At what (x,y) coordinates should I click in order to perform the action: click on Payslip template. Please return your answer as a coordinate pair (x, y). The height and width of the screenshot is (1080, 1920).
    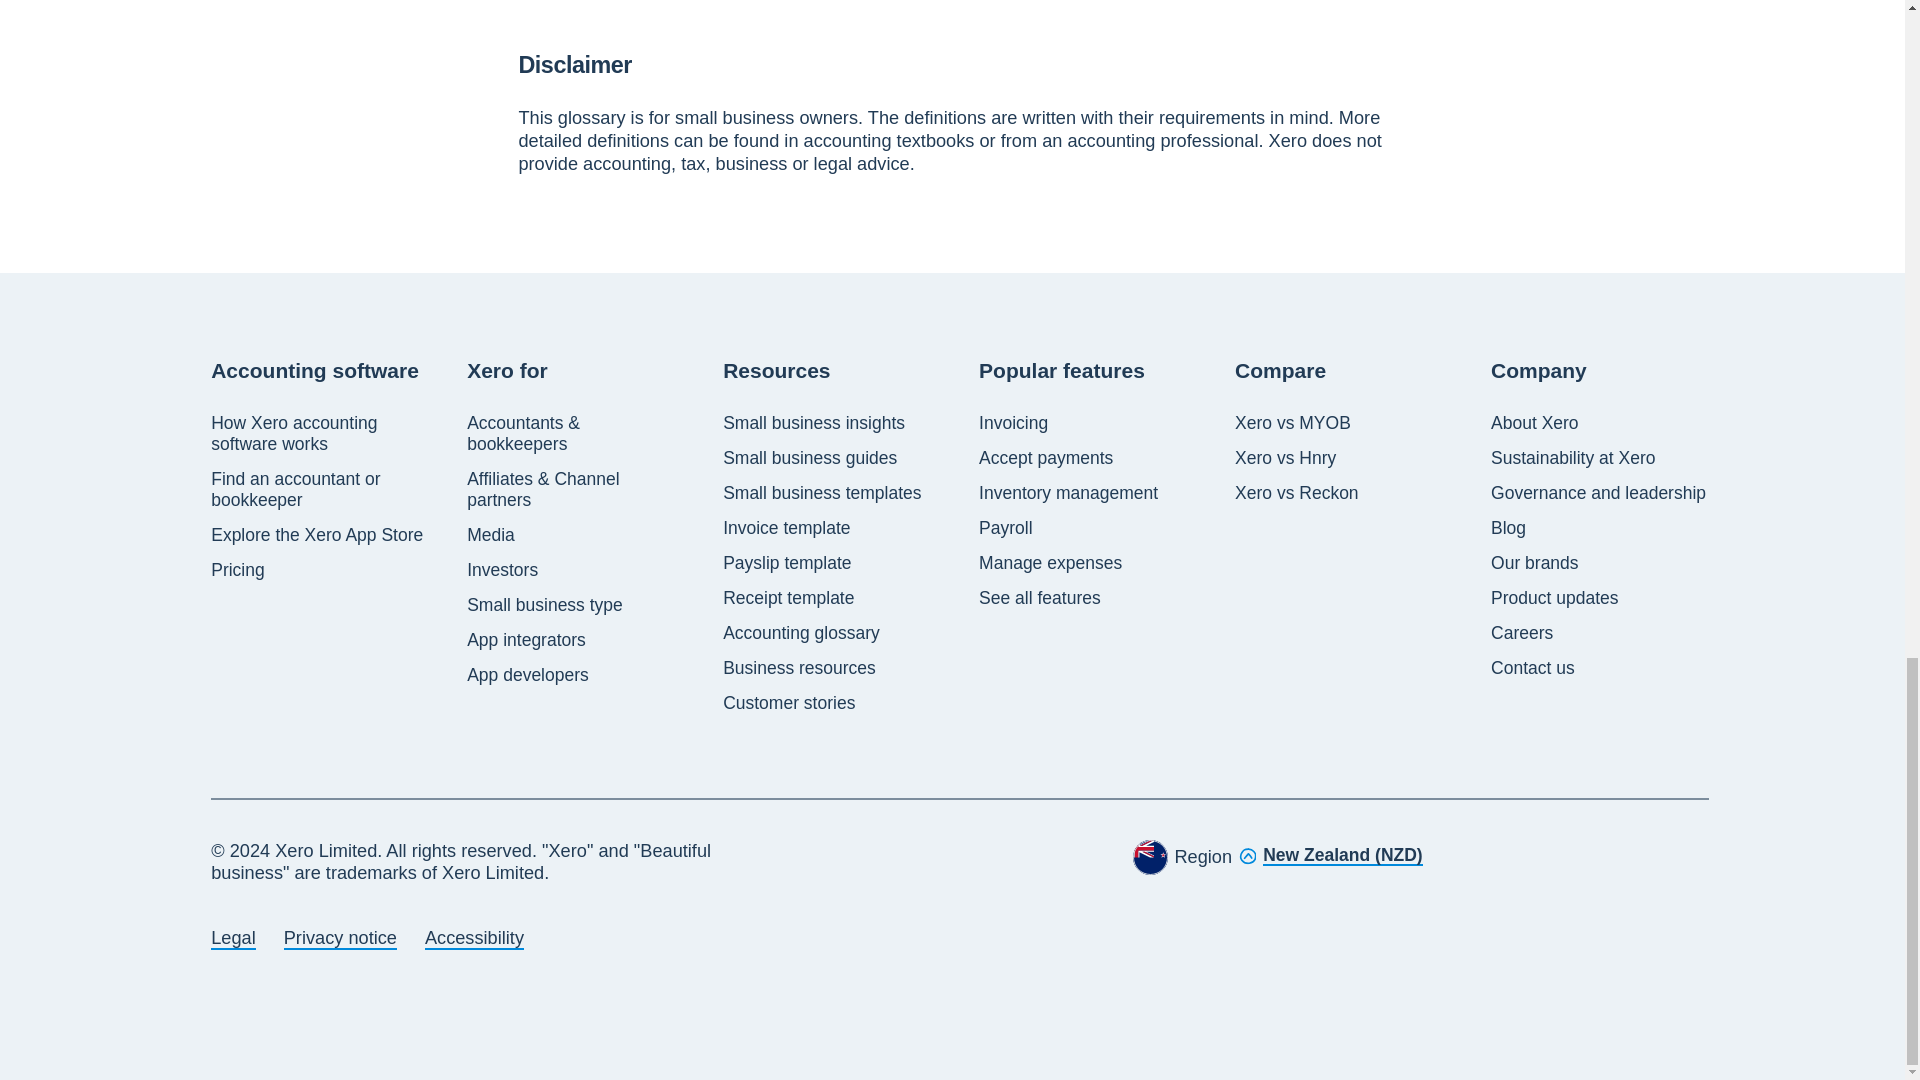
    Looking at the image, I should click on (786, 562).